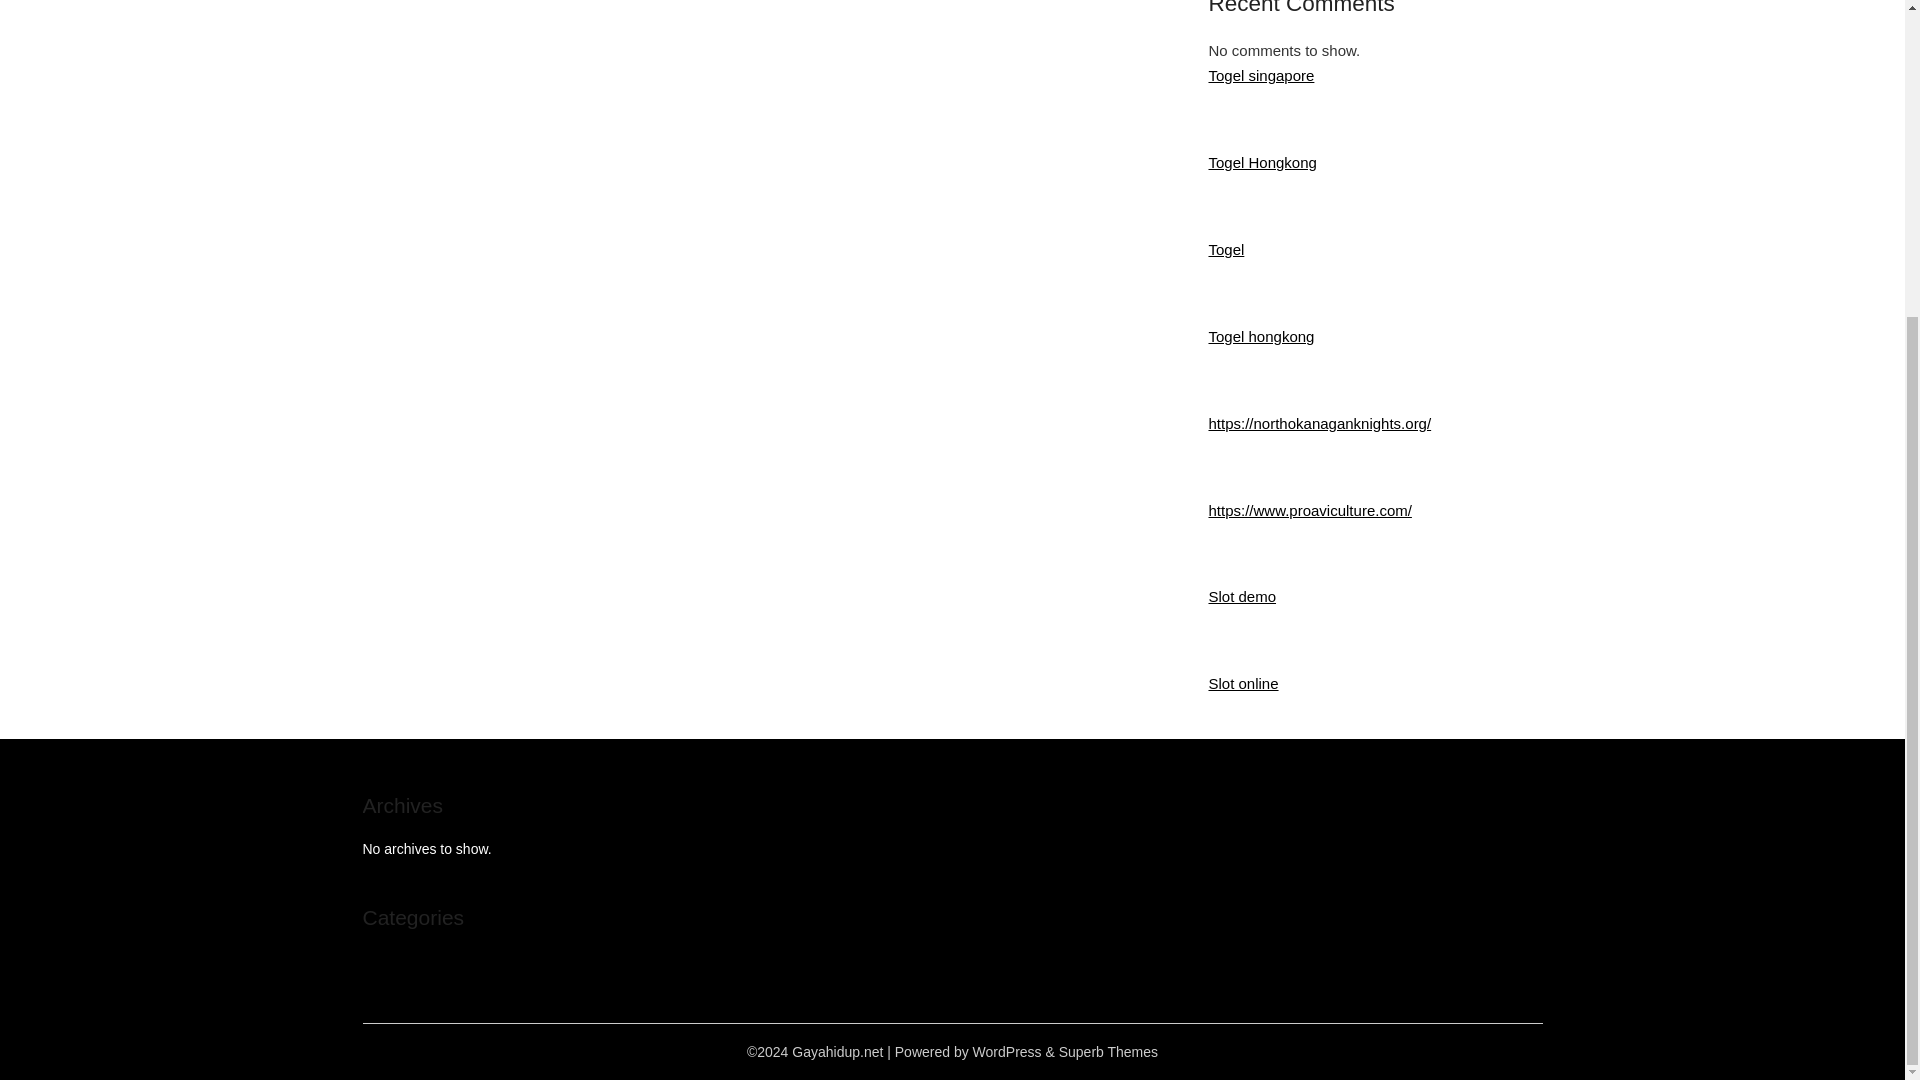 The height and width of the screenshot is (1080, 1920). Describe the element at coordinates (1242, 684) in the screenshot. I see `Slot online` at that location.